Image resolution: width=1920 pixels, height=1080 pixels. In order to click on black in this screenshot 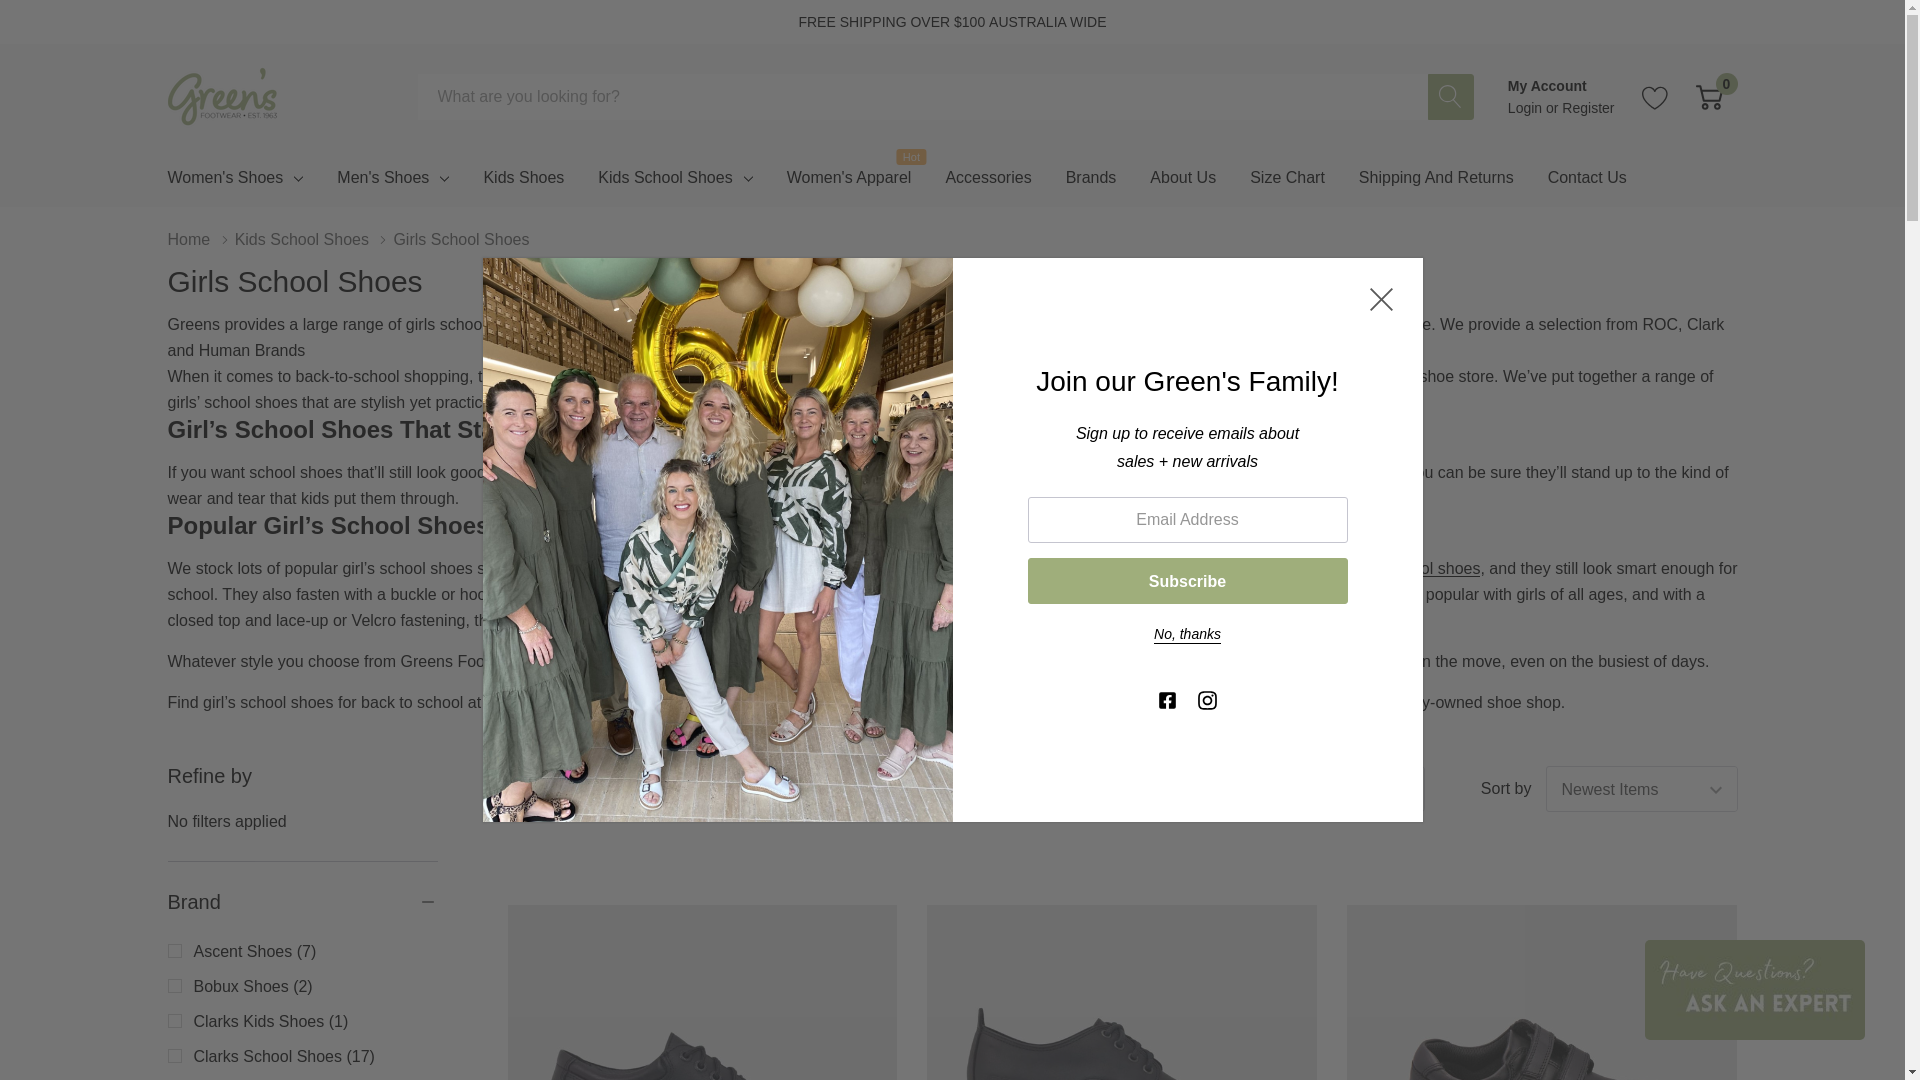, I will do `click(703, 992)`.